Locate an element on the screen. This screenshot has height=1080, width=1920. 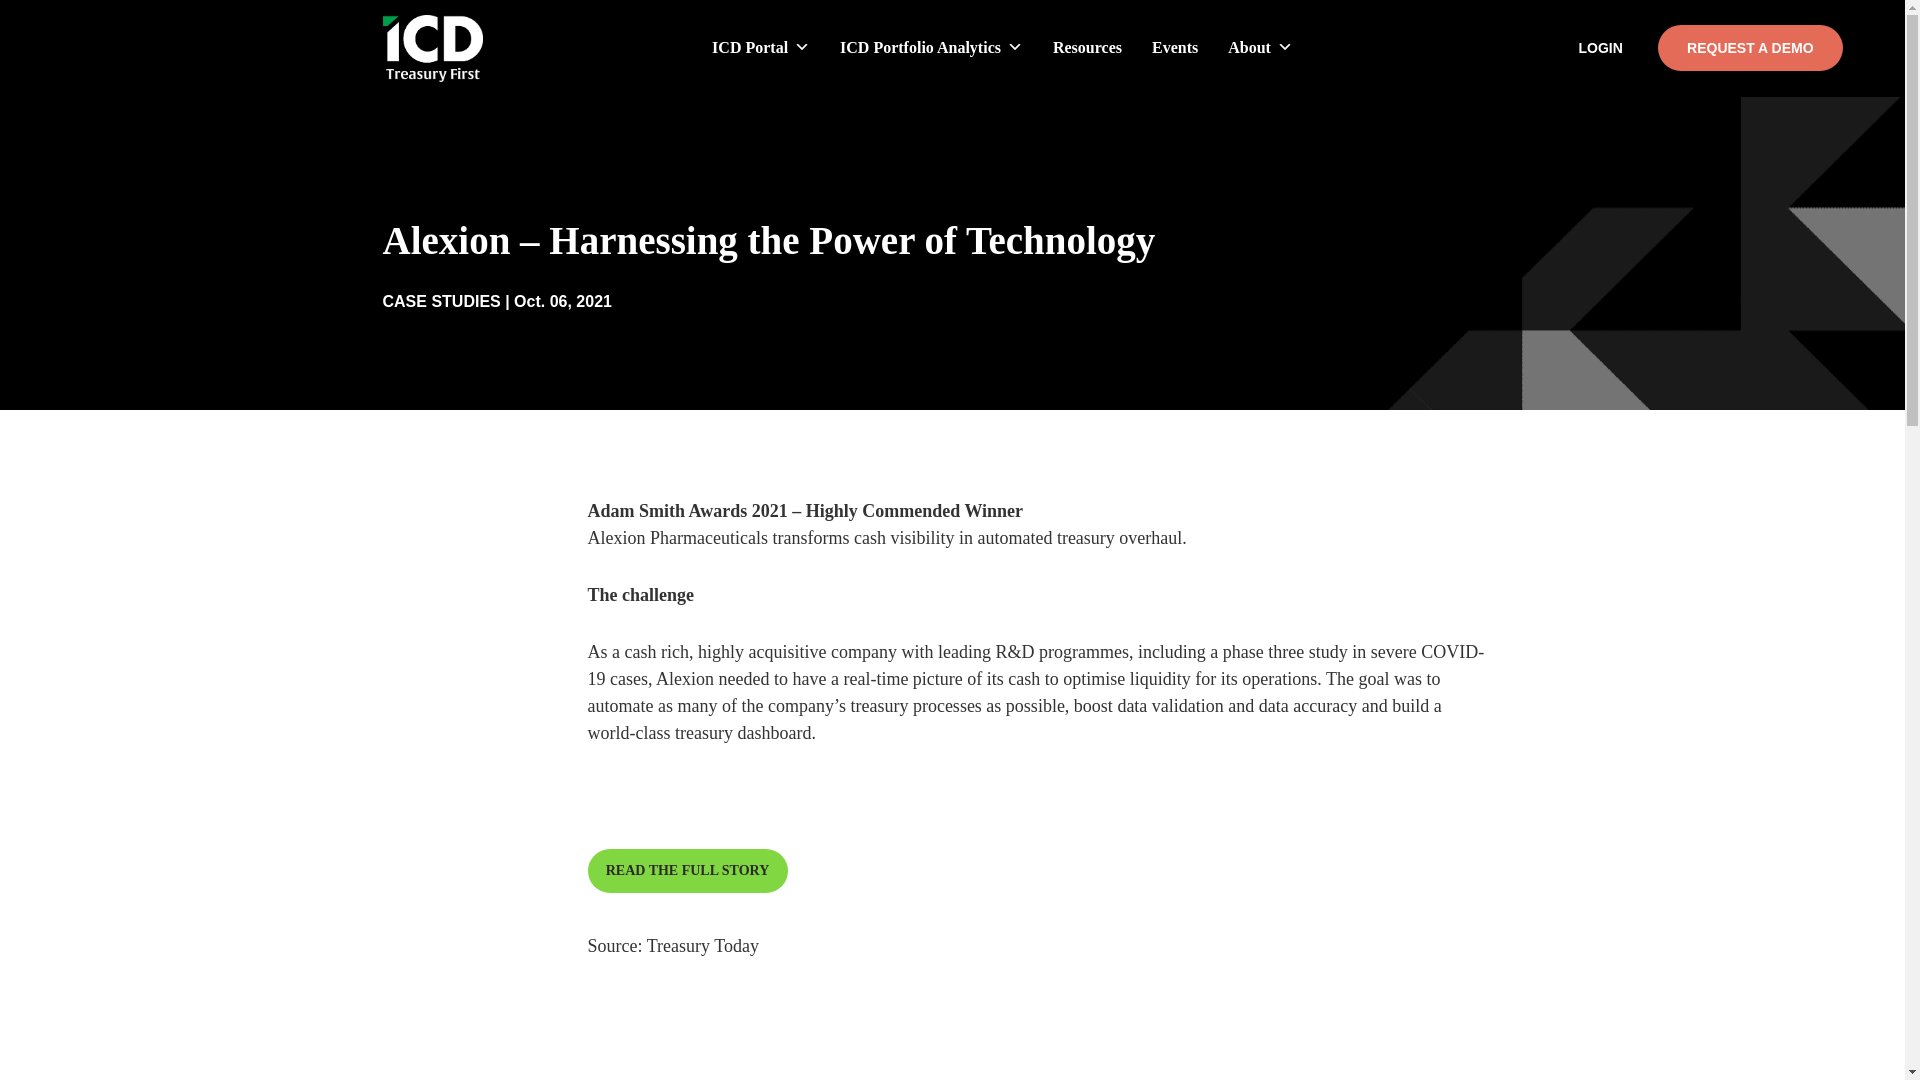
CASE STUDIES is located at coordinates (440, 300).